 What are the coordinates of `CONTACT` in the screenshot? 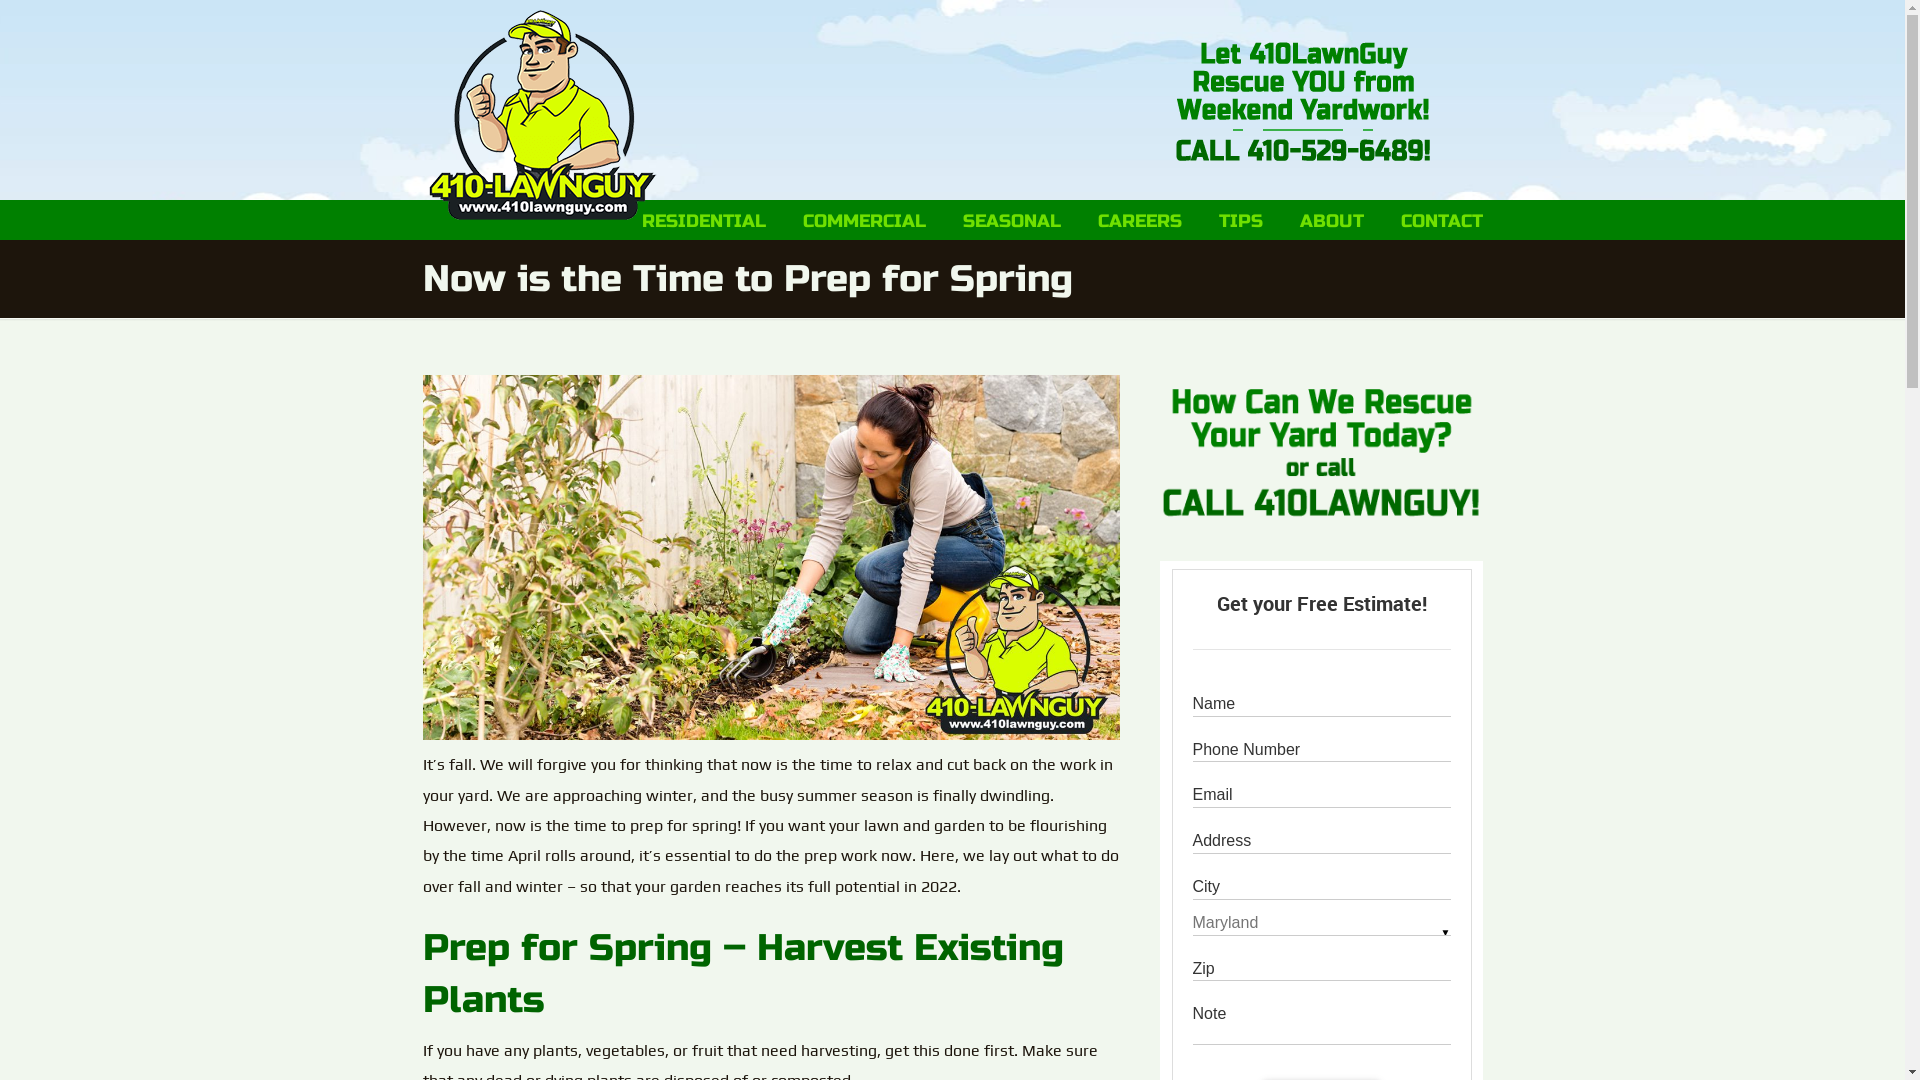 It's located at (1441, 221).